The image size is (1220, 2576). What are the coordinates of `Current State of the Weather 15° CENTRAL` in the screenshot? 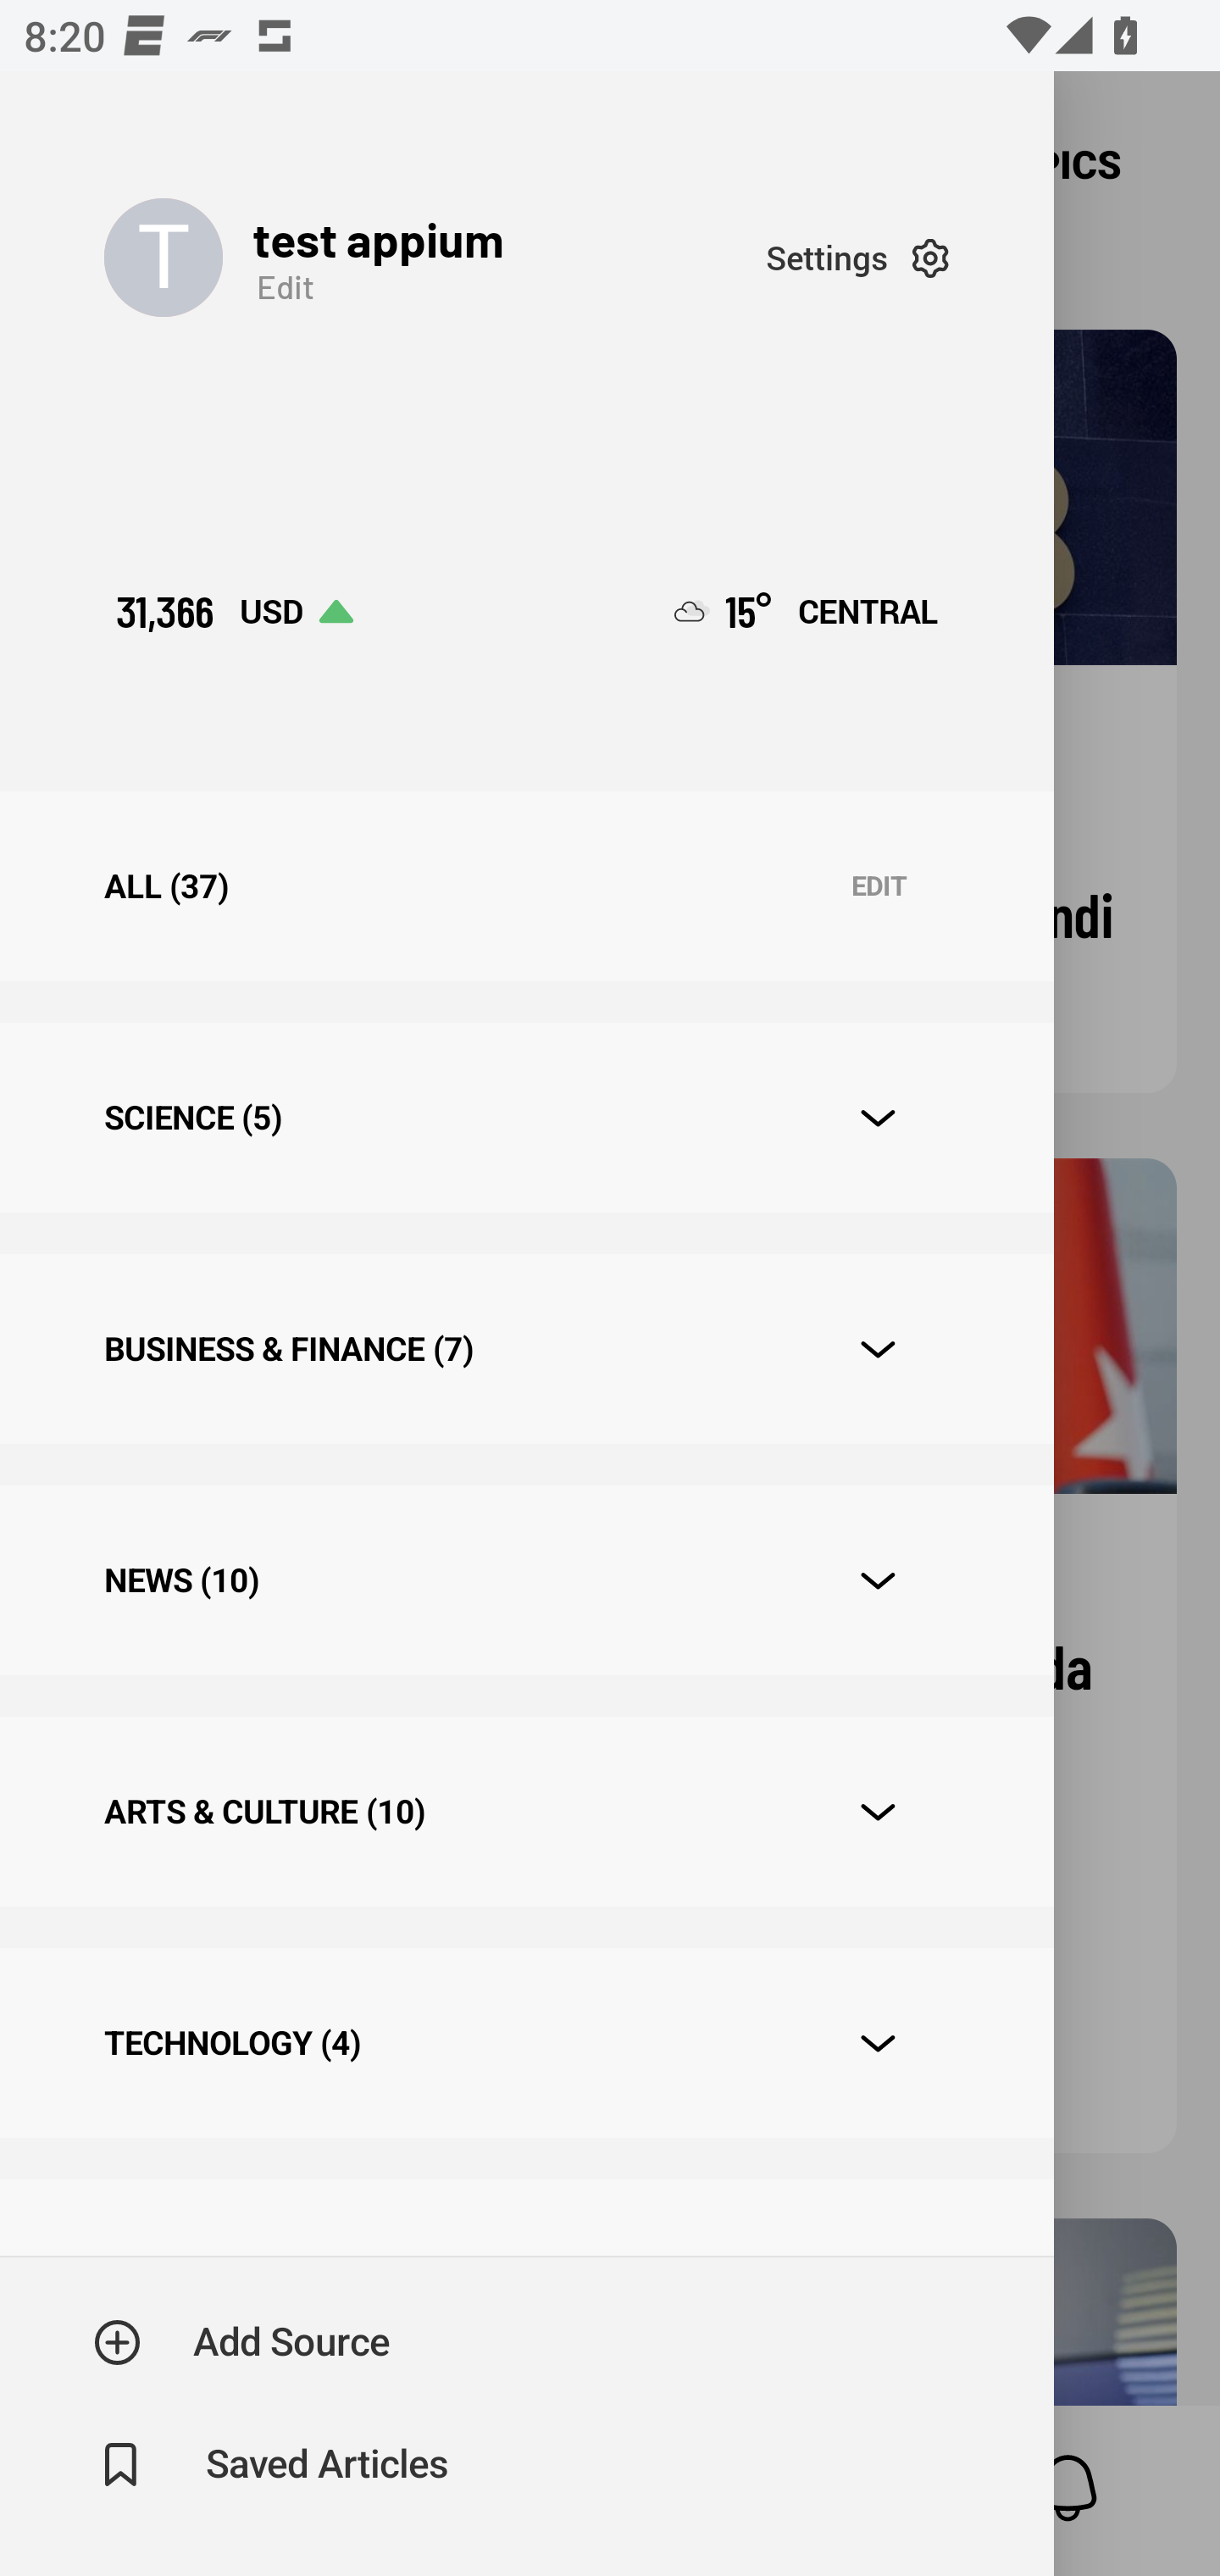 It's located at (807, 612).